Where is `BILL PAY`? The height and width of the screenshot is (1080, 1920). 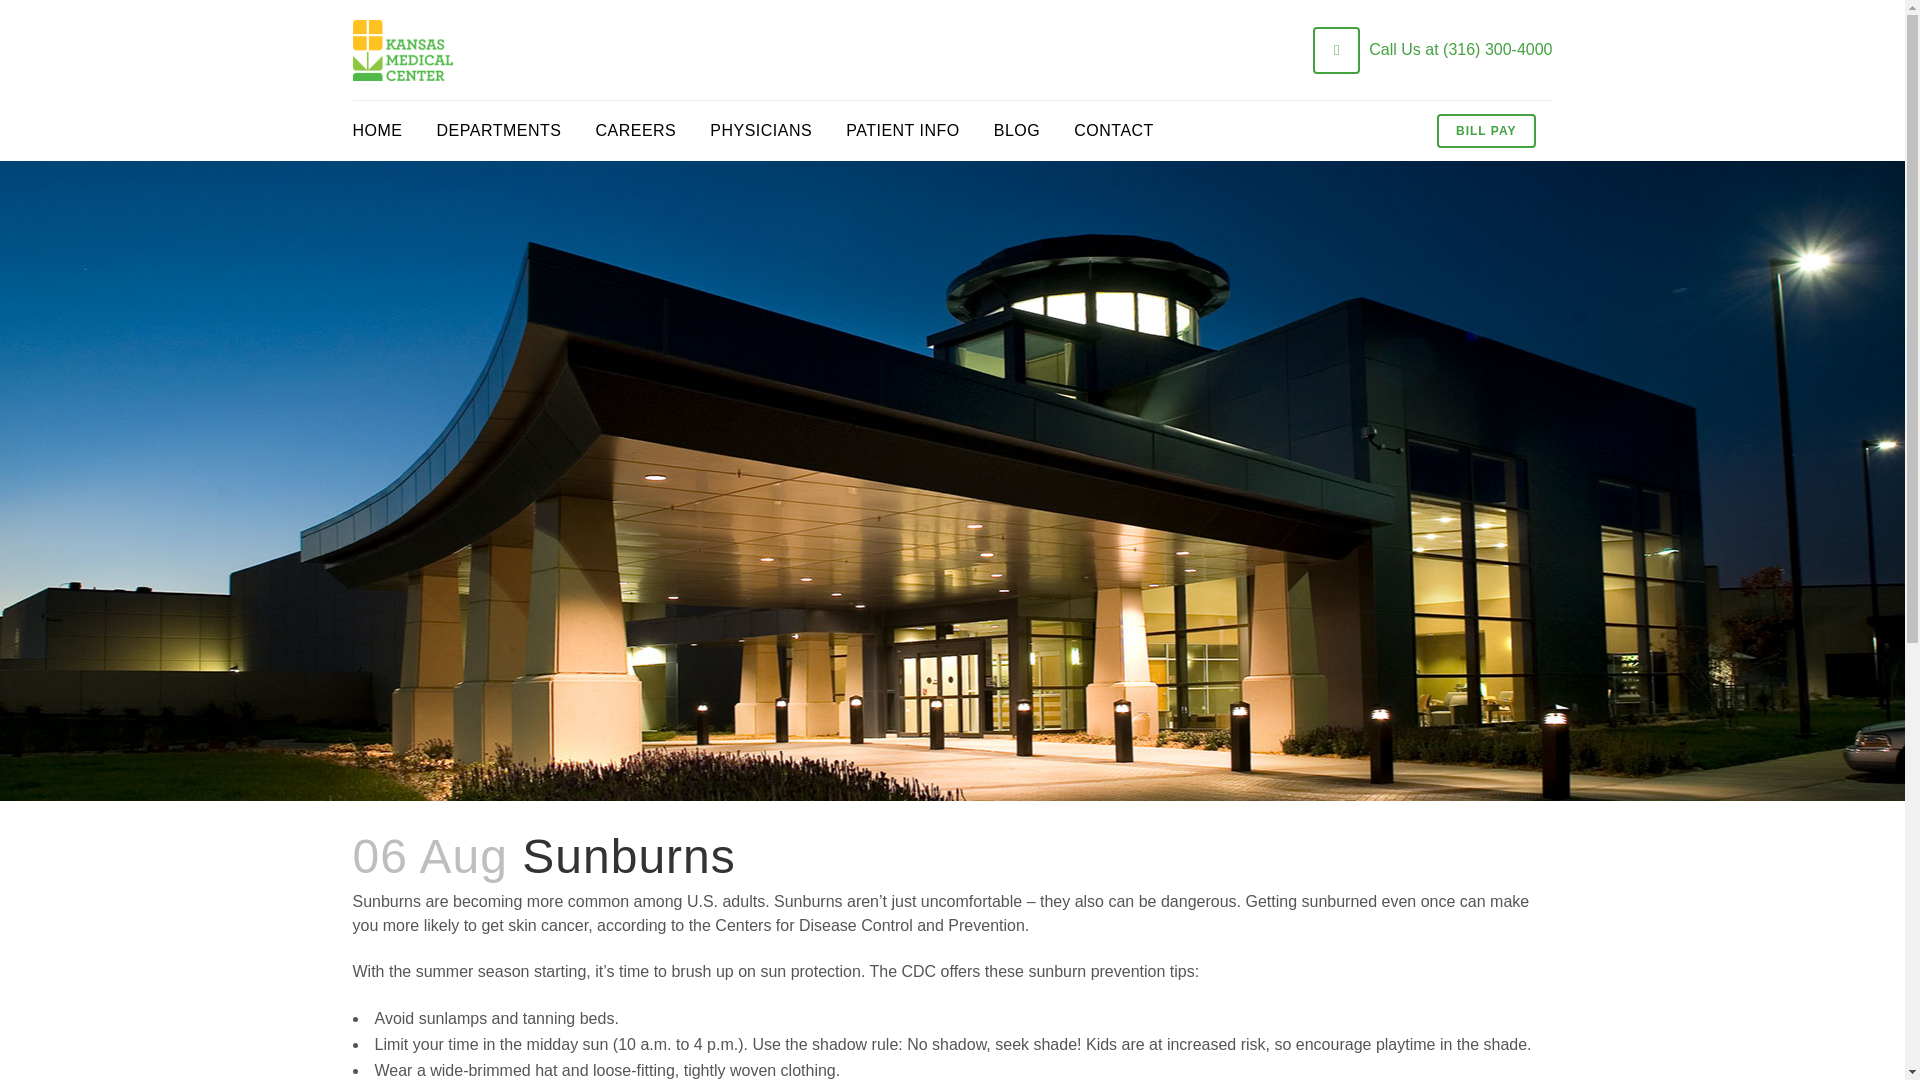
BILL PAY is located at coordinates (1485, 130).